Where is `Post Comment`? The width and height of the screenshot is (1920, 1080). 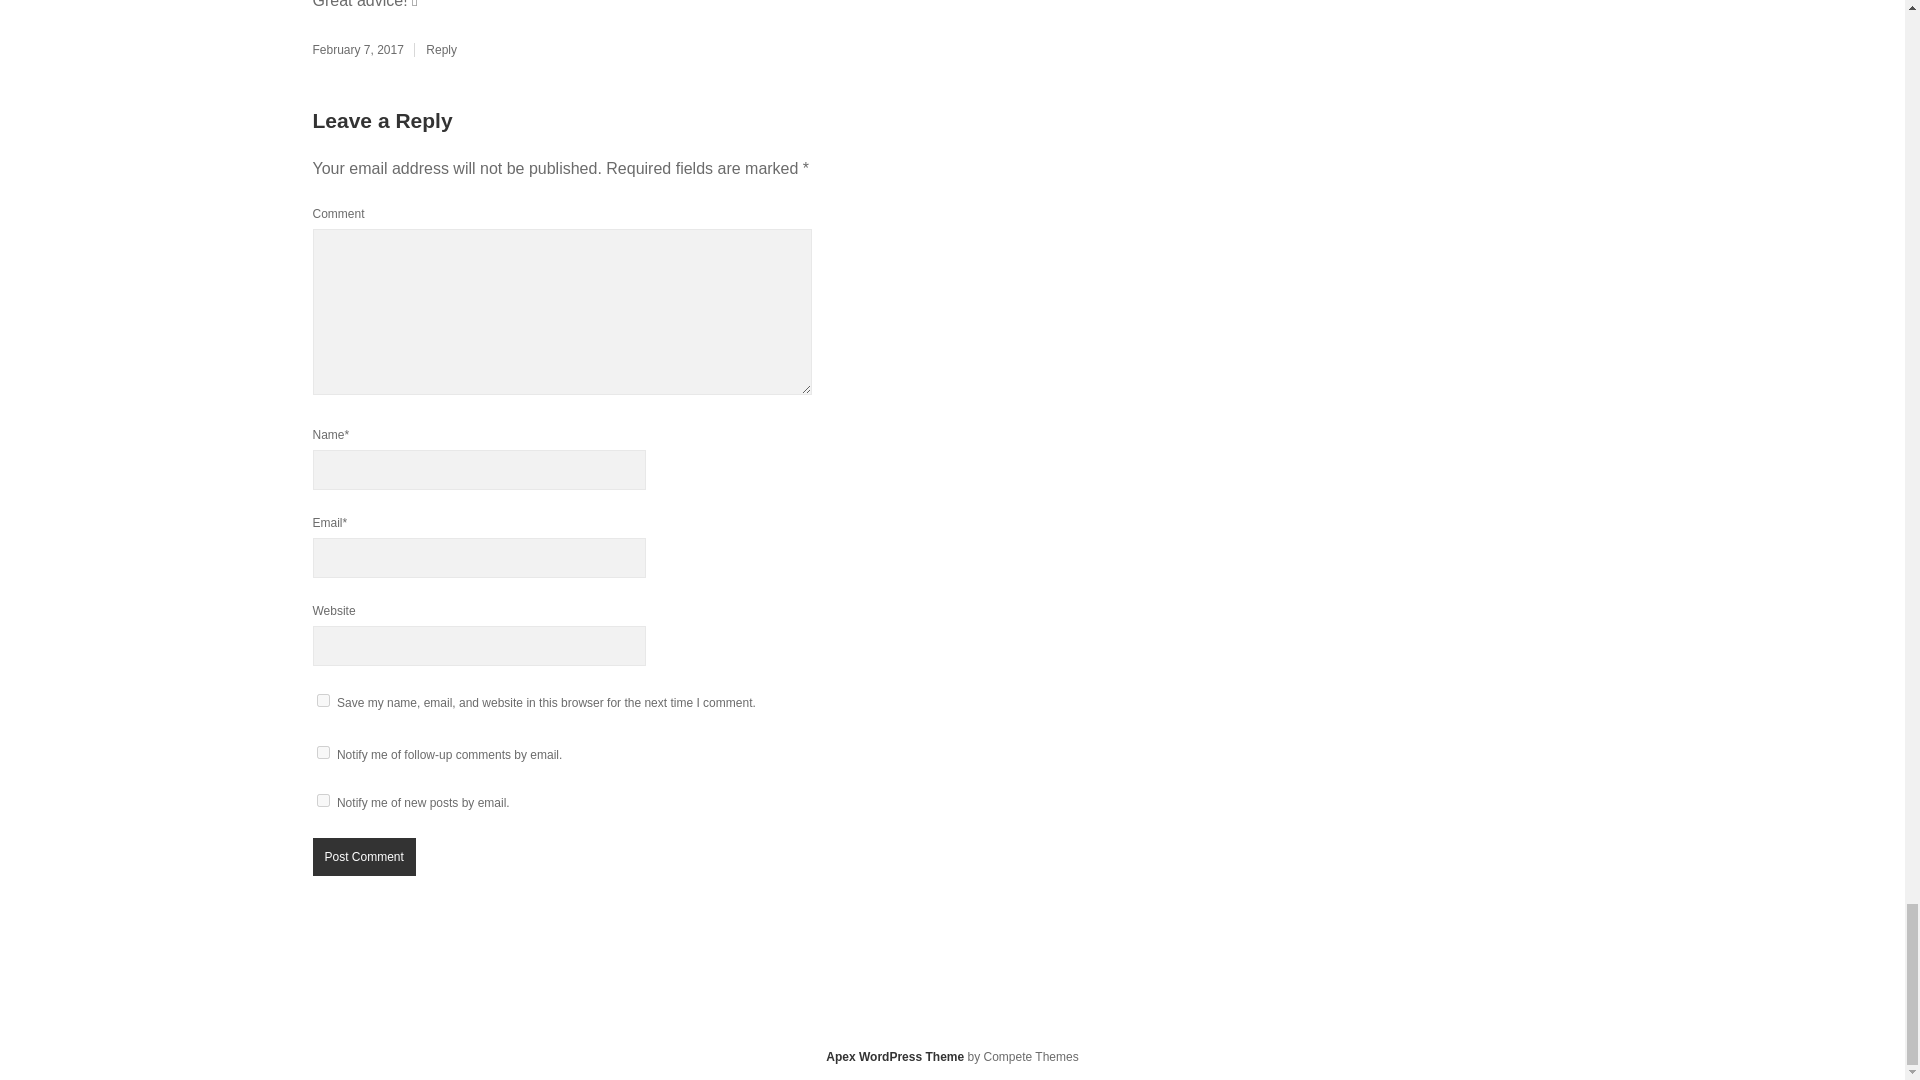
Post Comment is located at coordinates (362, 856).